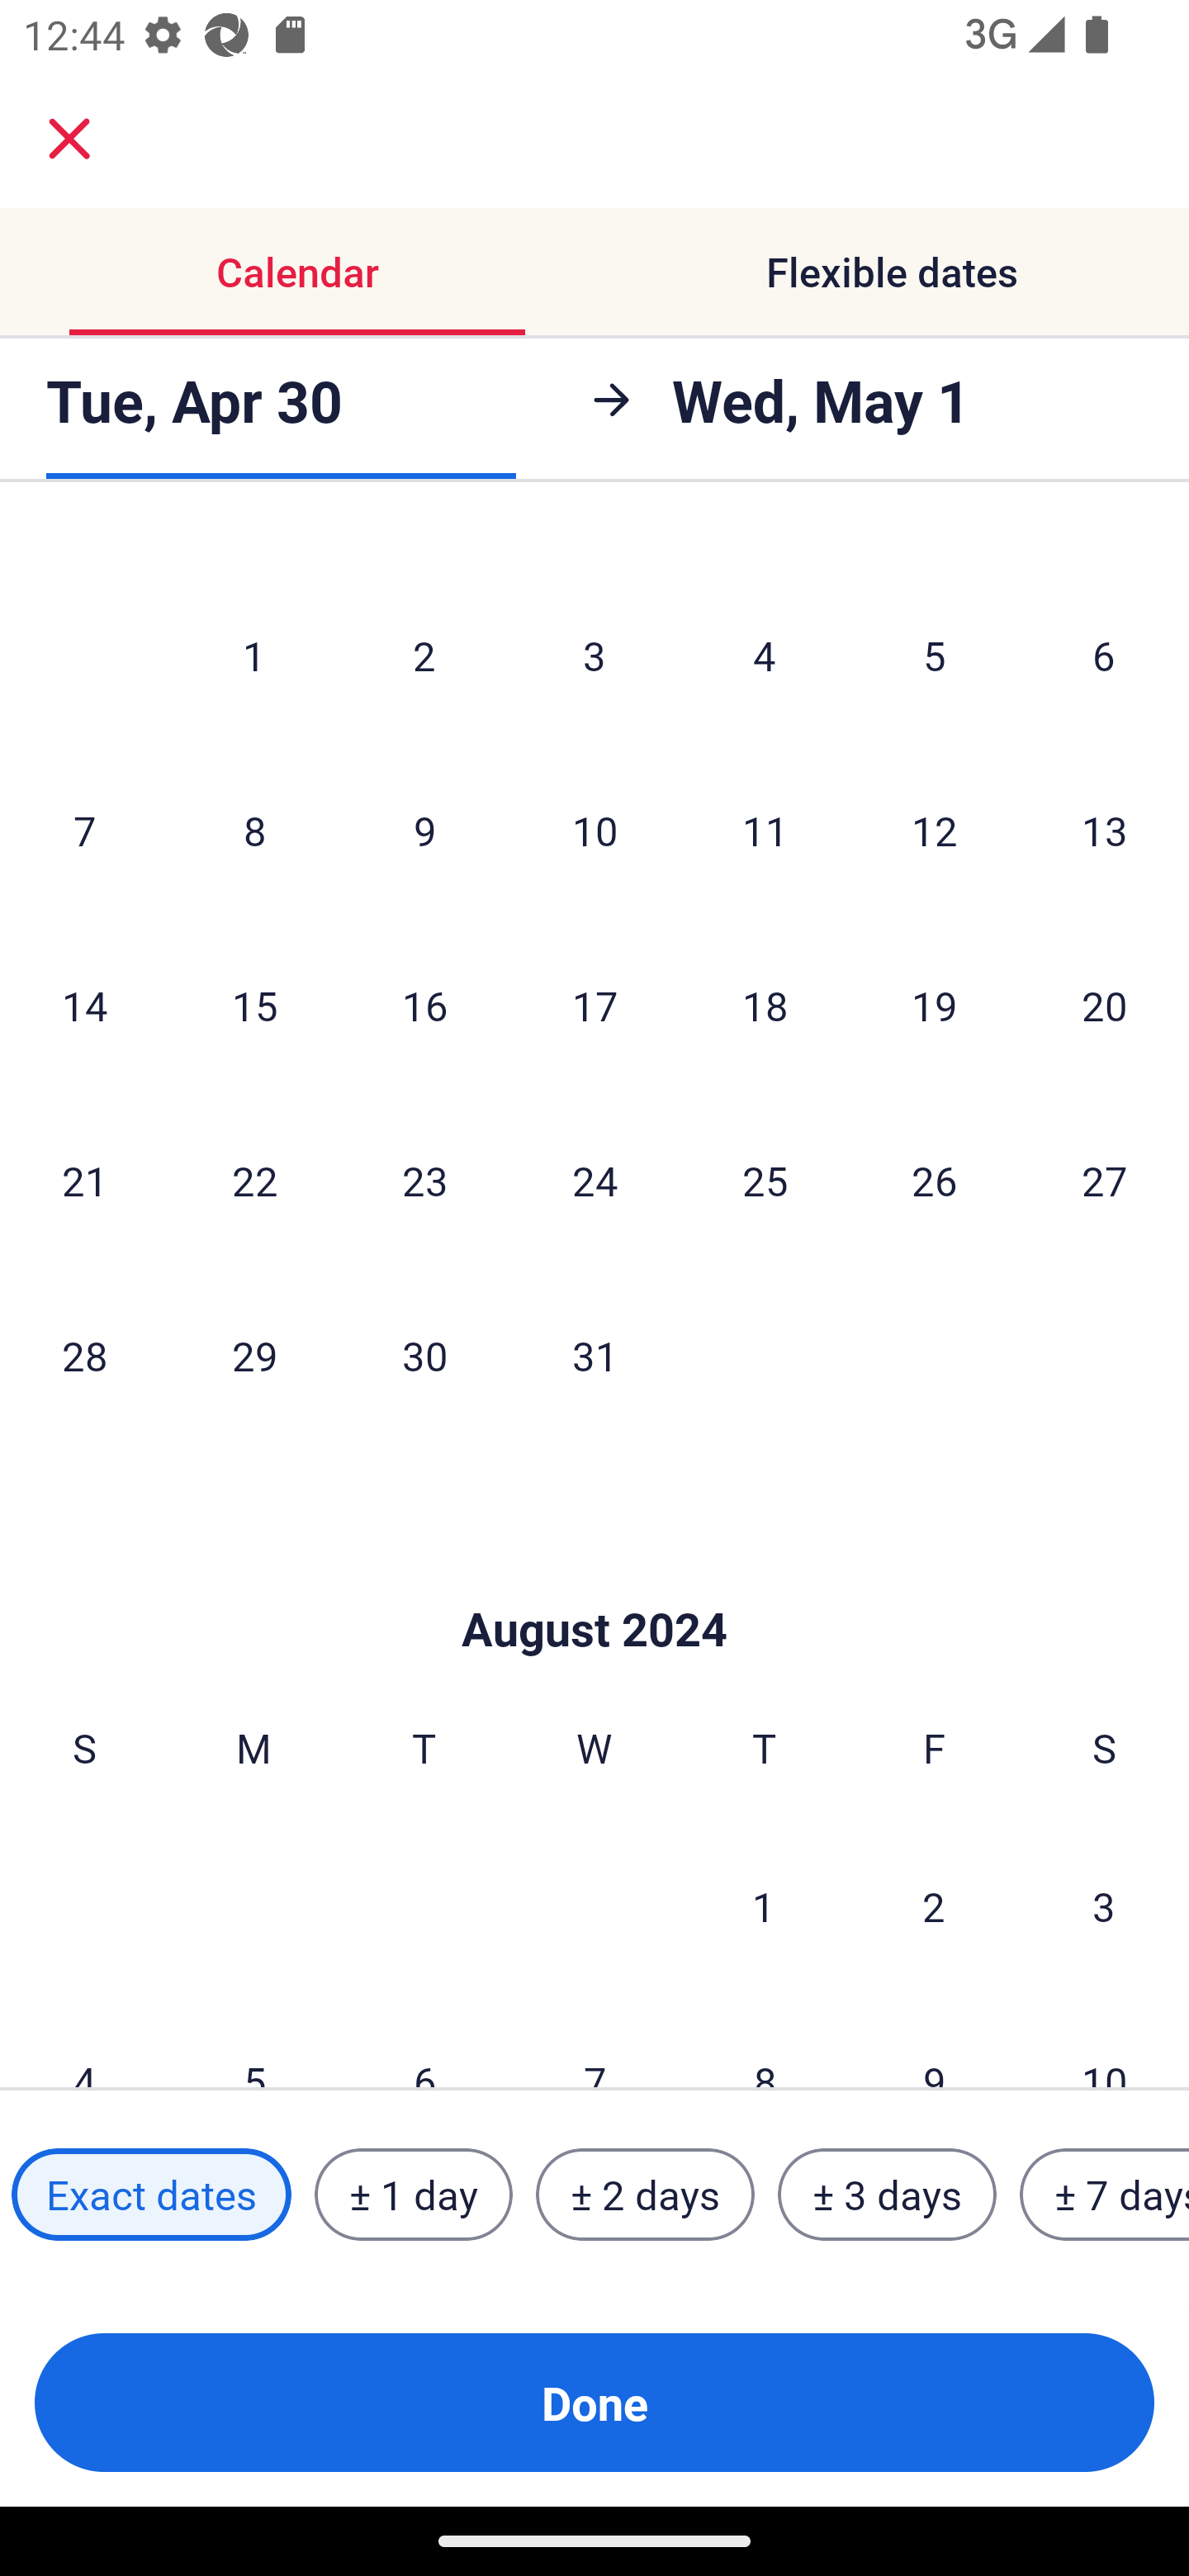  Describe the element at coordinates (934, 1906) in the screenshot. I see `2 Friday, August 2, 2024` at that location.